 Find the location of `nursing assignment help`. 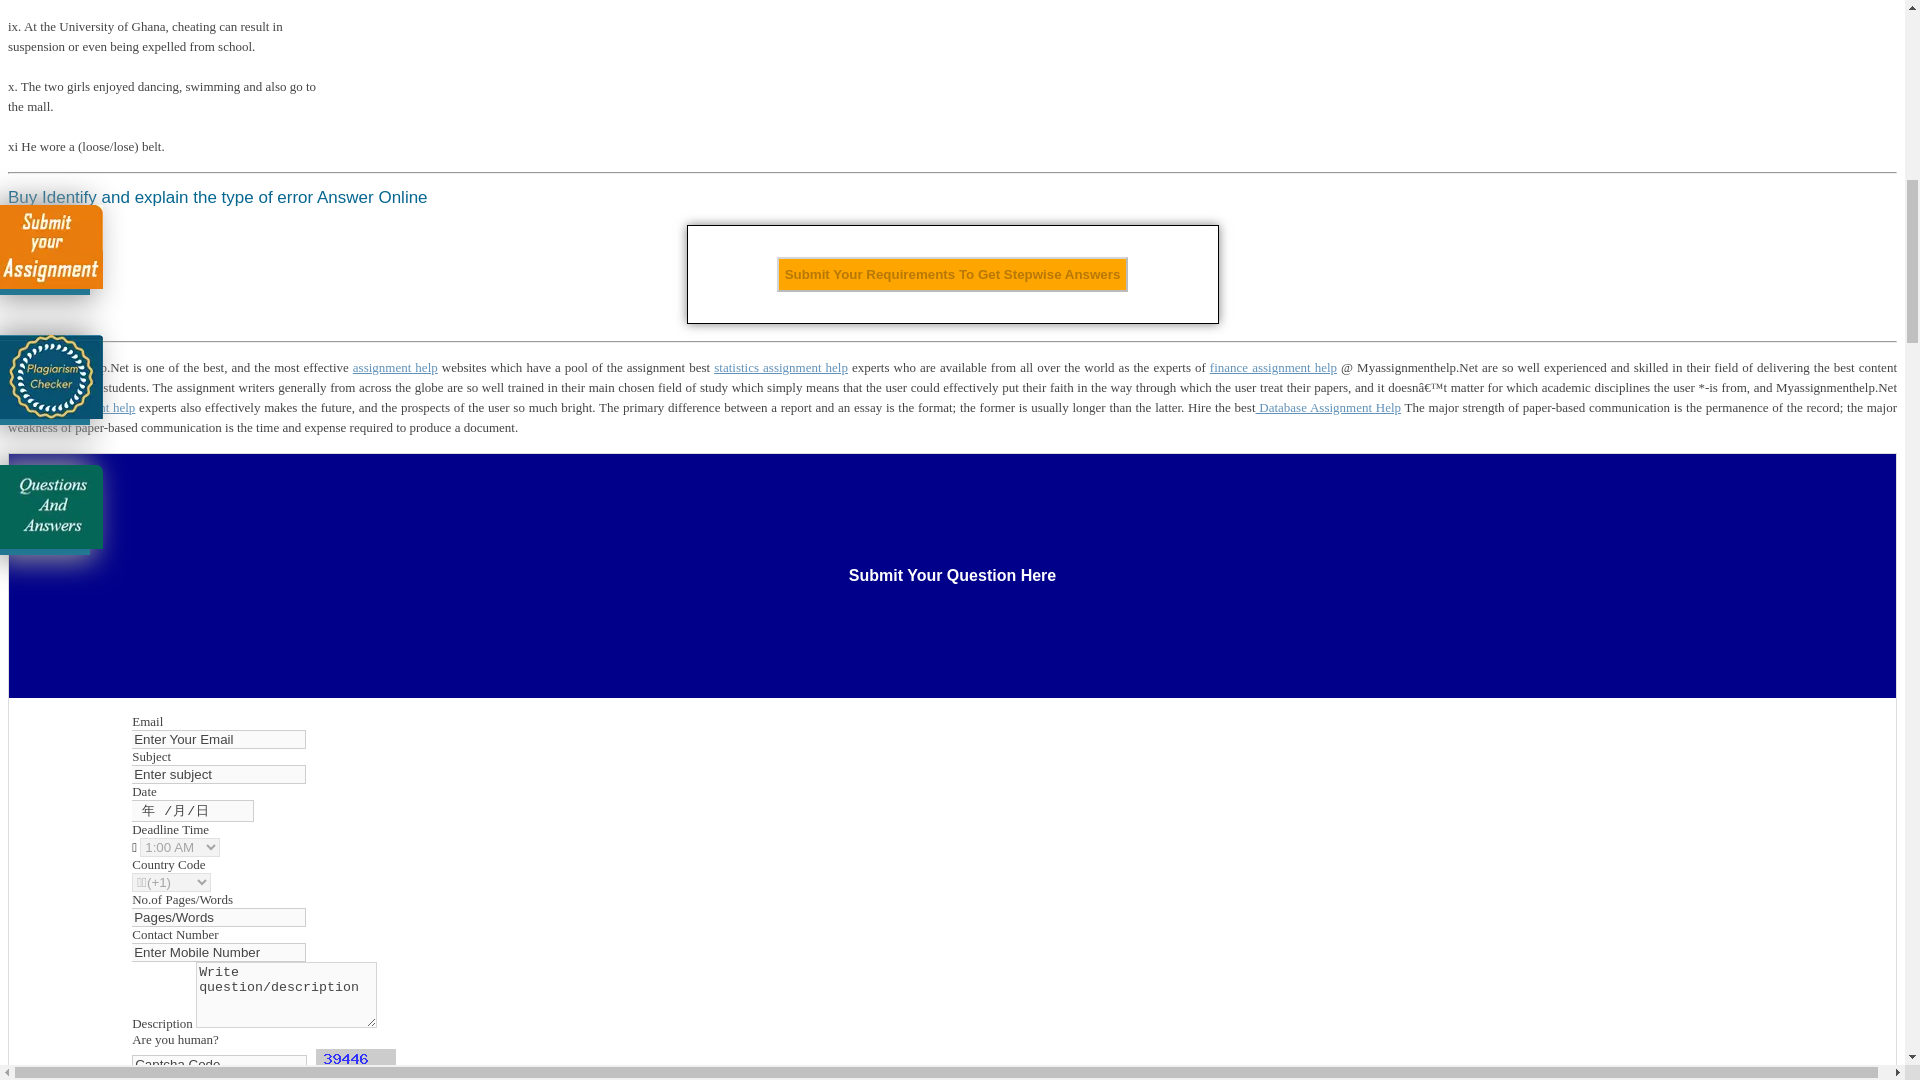

nursing assignment help is located at coordinates (70, 406).